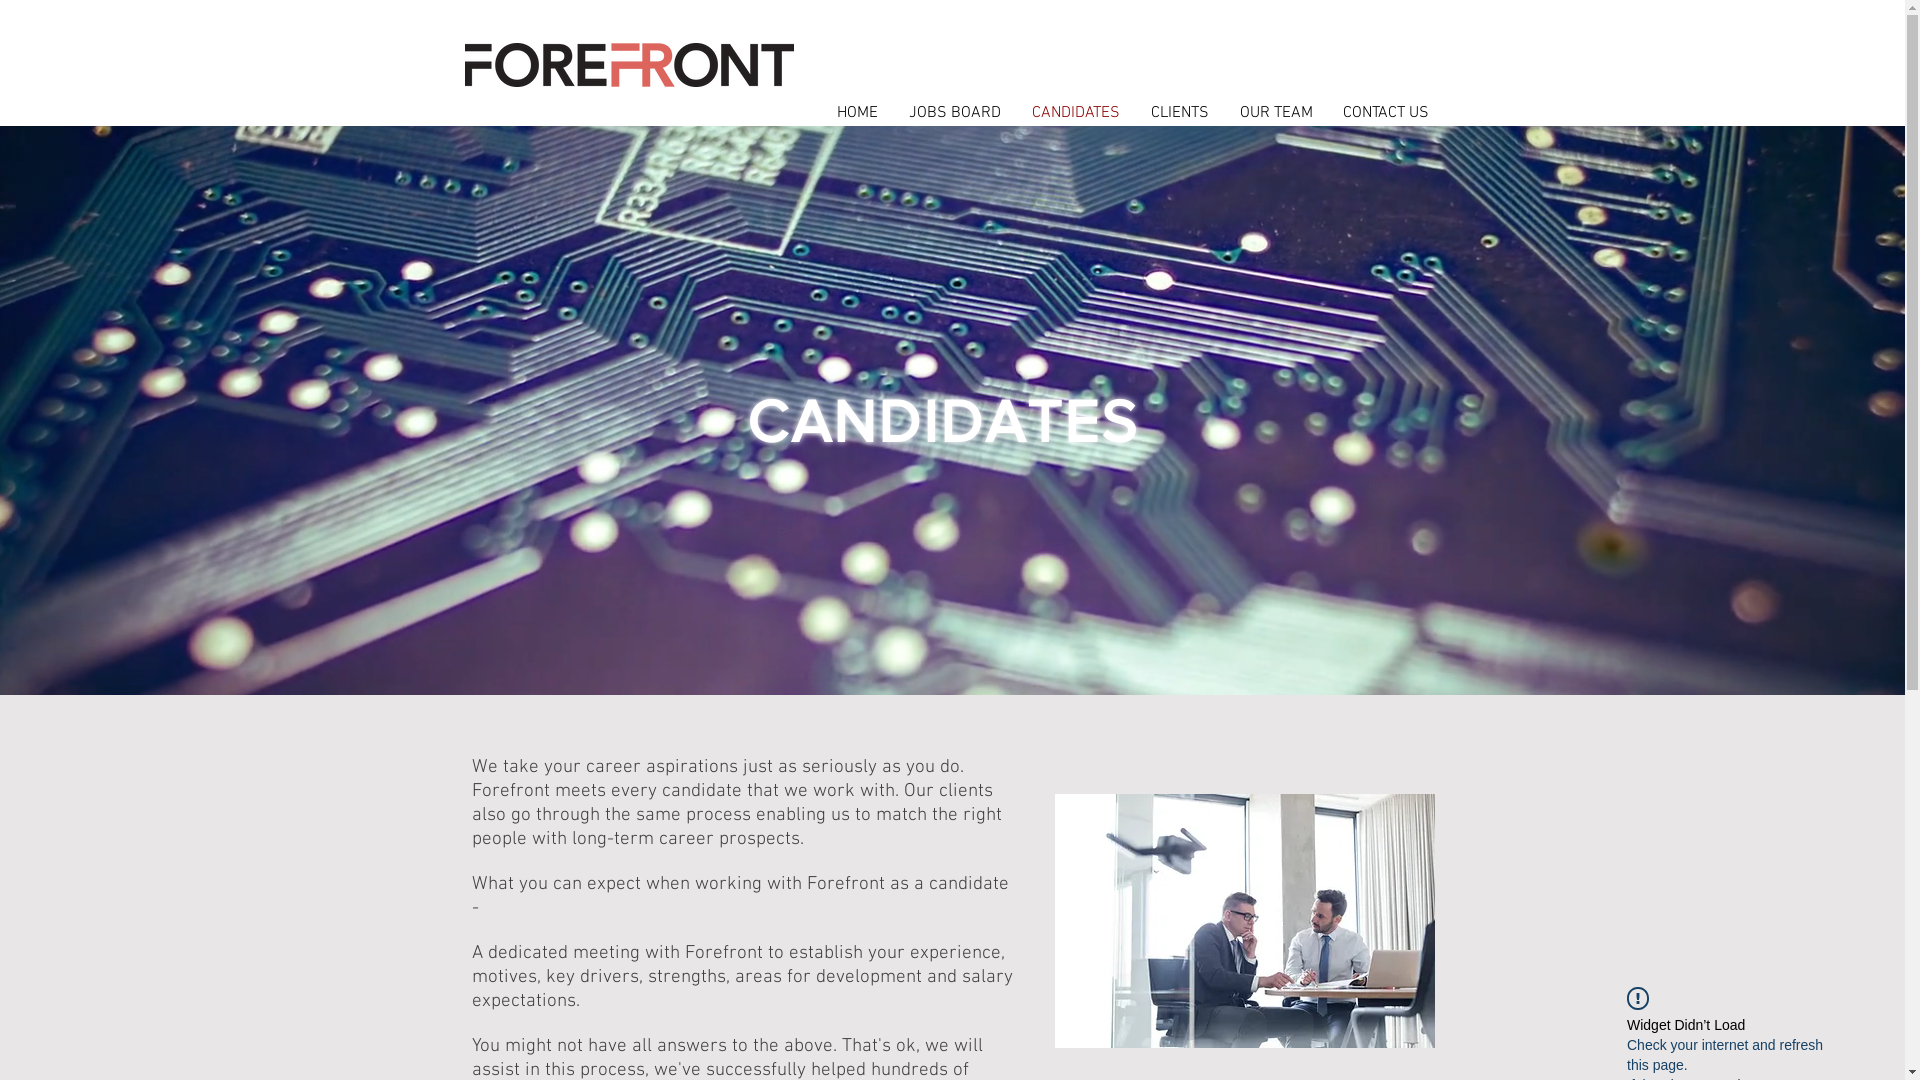 This screenshot has height=1080, width=1920. Describe the element at coordinates (858, 114) in the screenshot. I see `HOME` at that location.